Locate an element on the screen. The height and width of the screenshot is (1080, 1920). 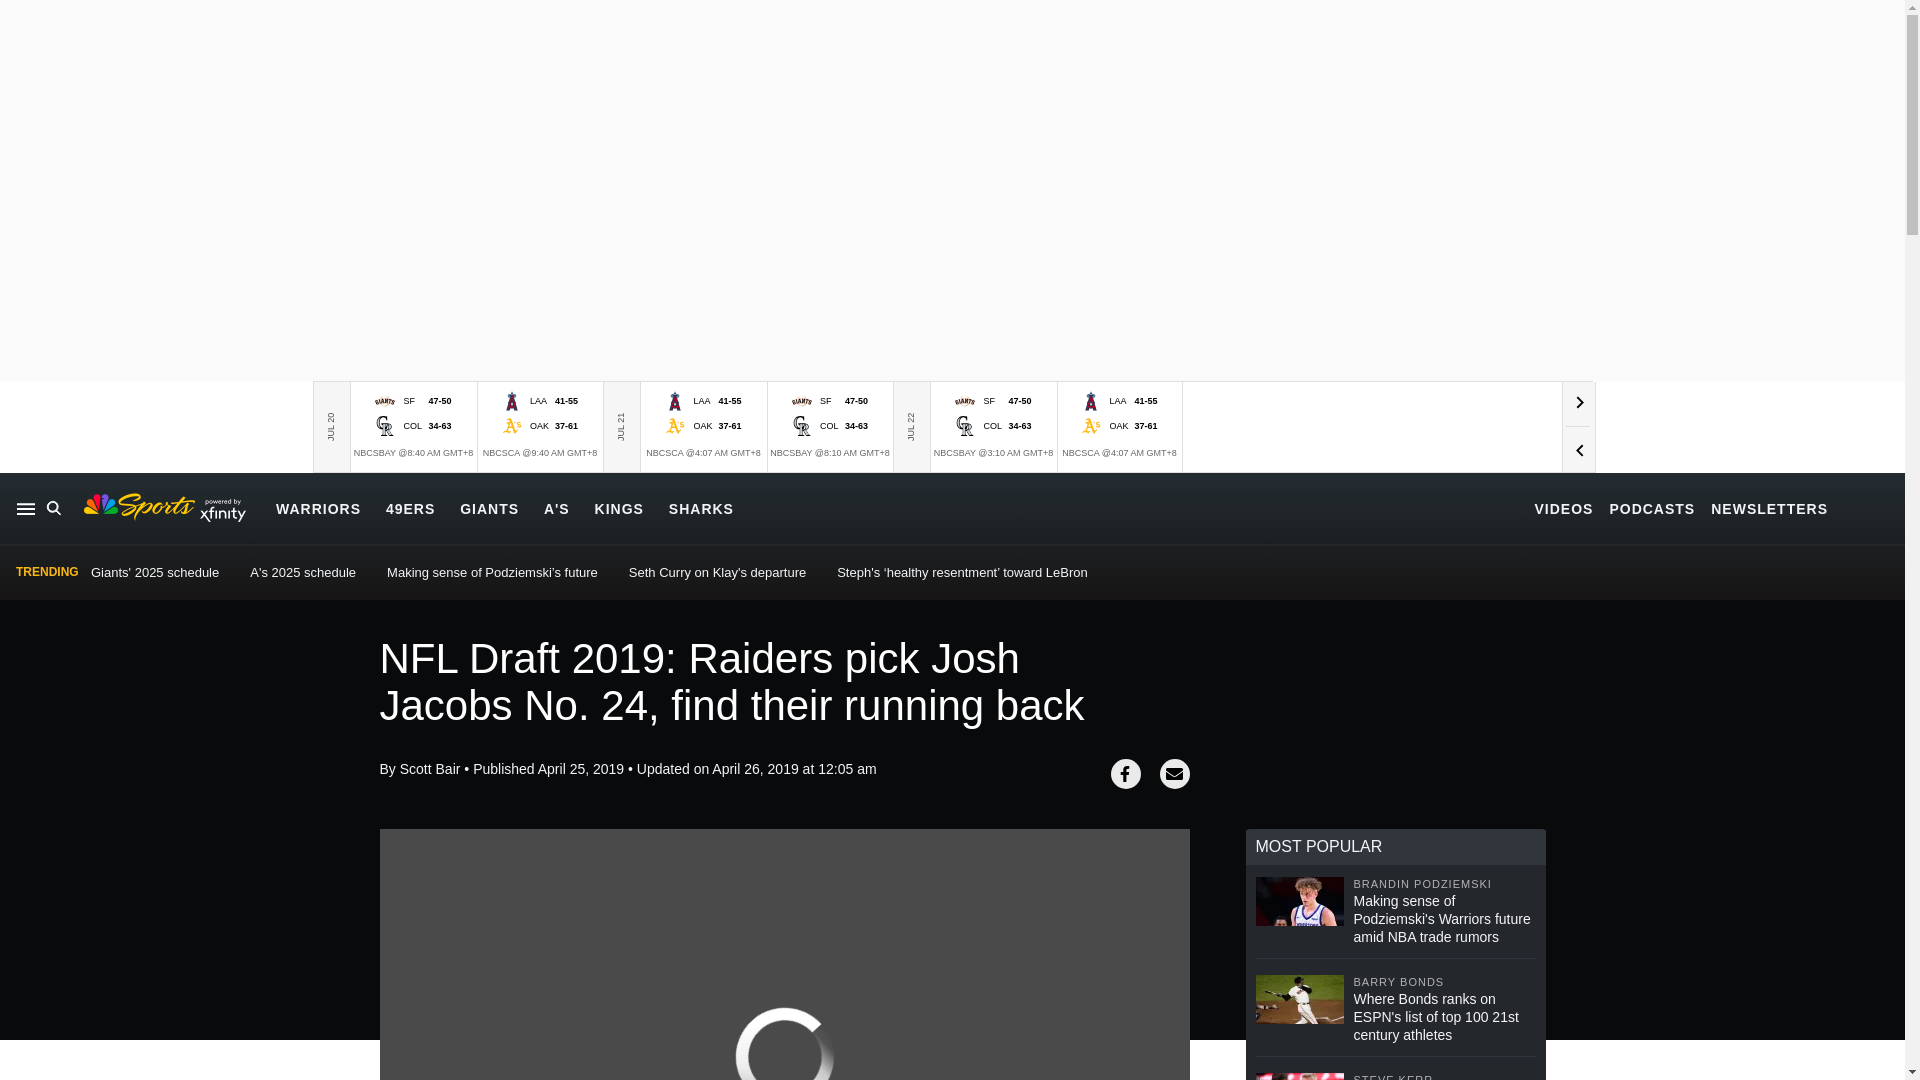
A's 2025 schedule is located at coordinates (302, 572).